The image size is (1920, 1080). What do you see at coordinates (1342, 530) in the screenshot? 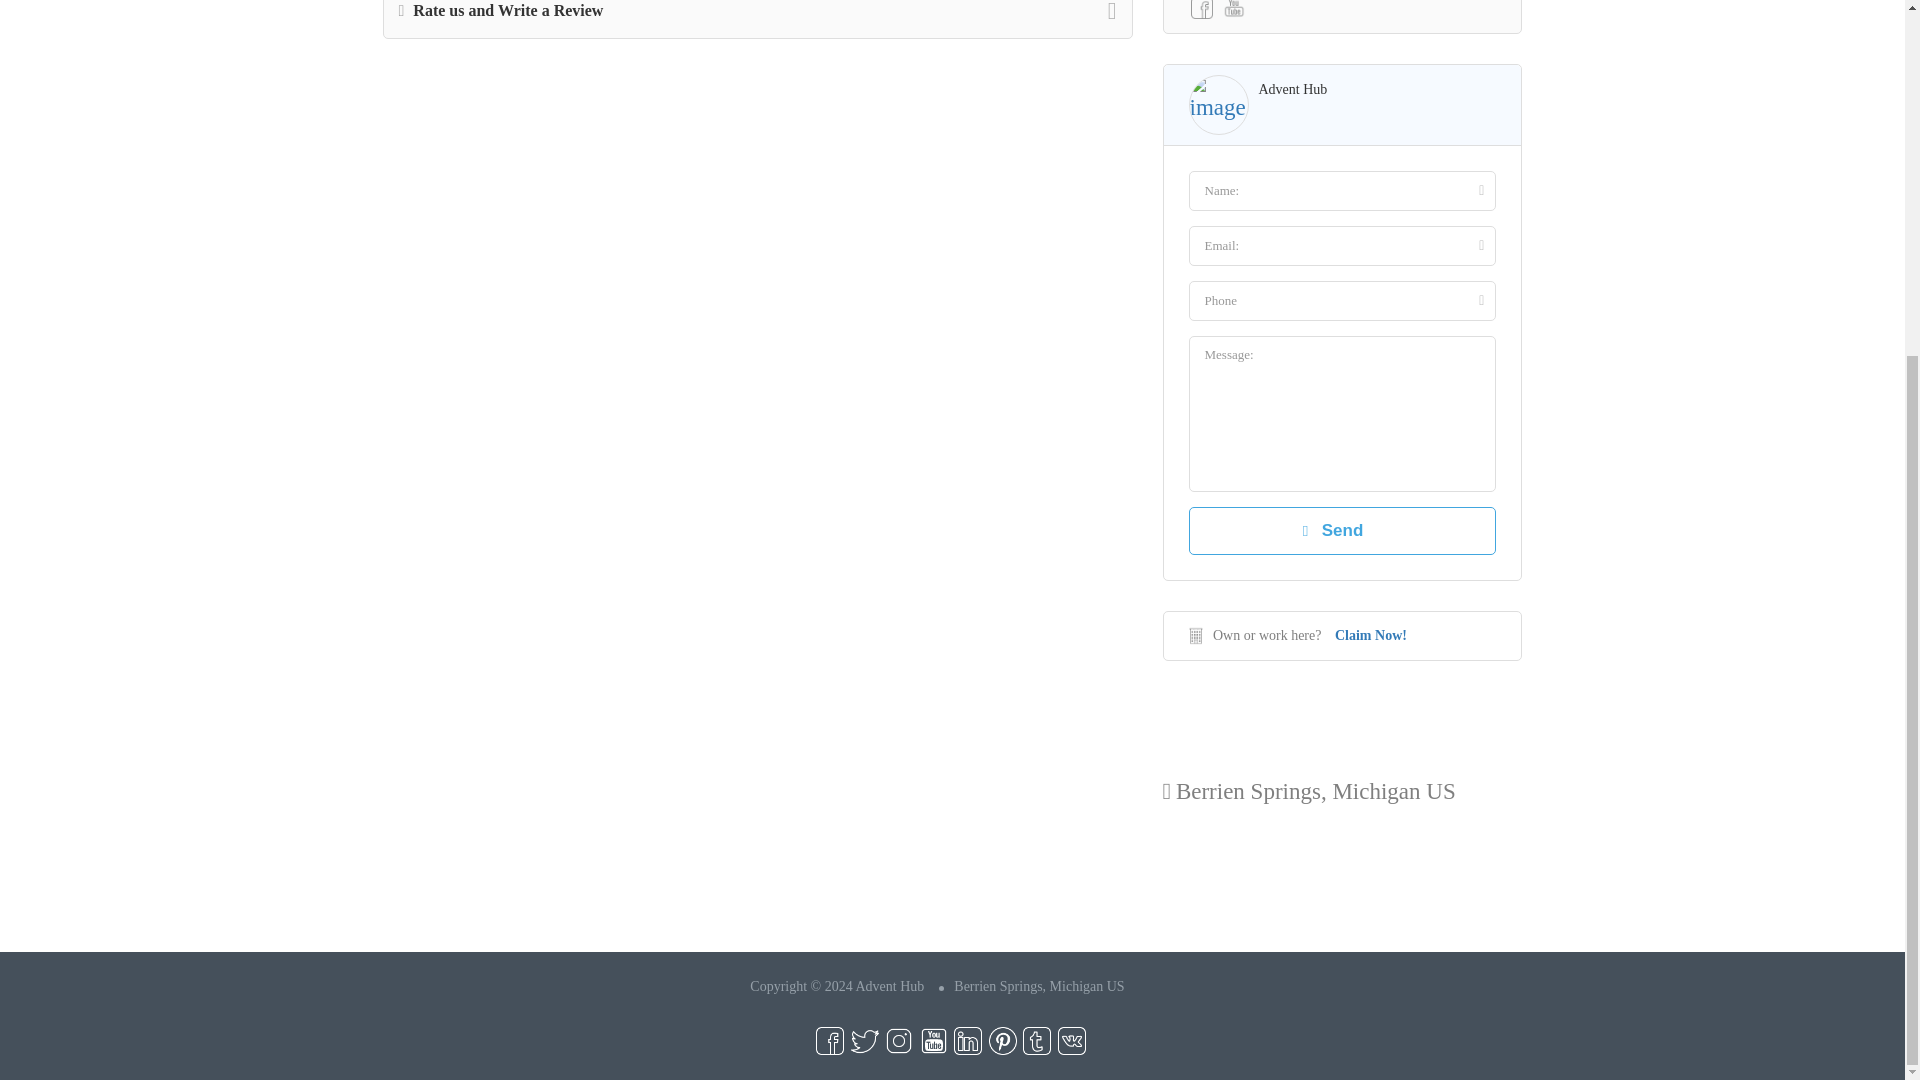
I see `Send` at bounding box center [1342, 530].